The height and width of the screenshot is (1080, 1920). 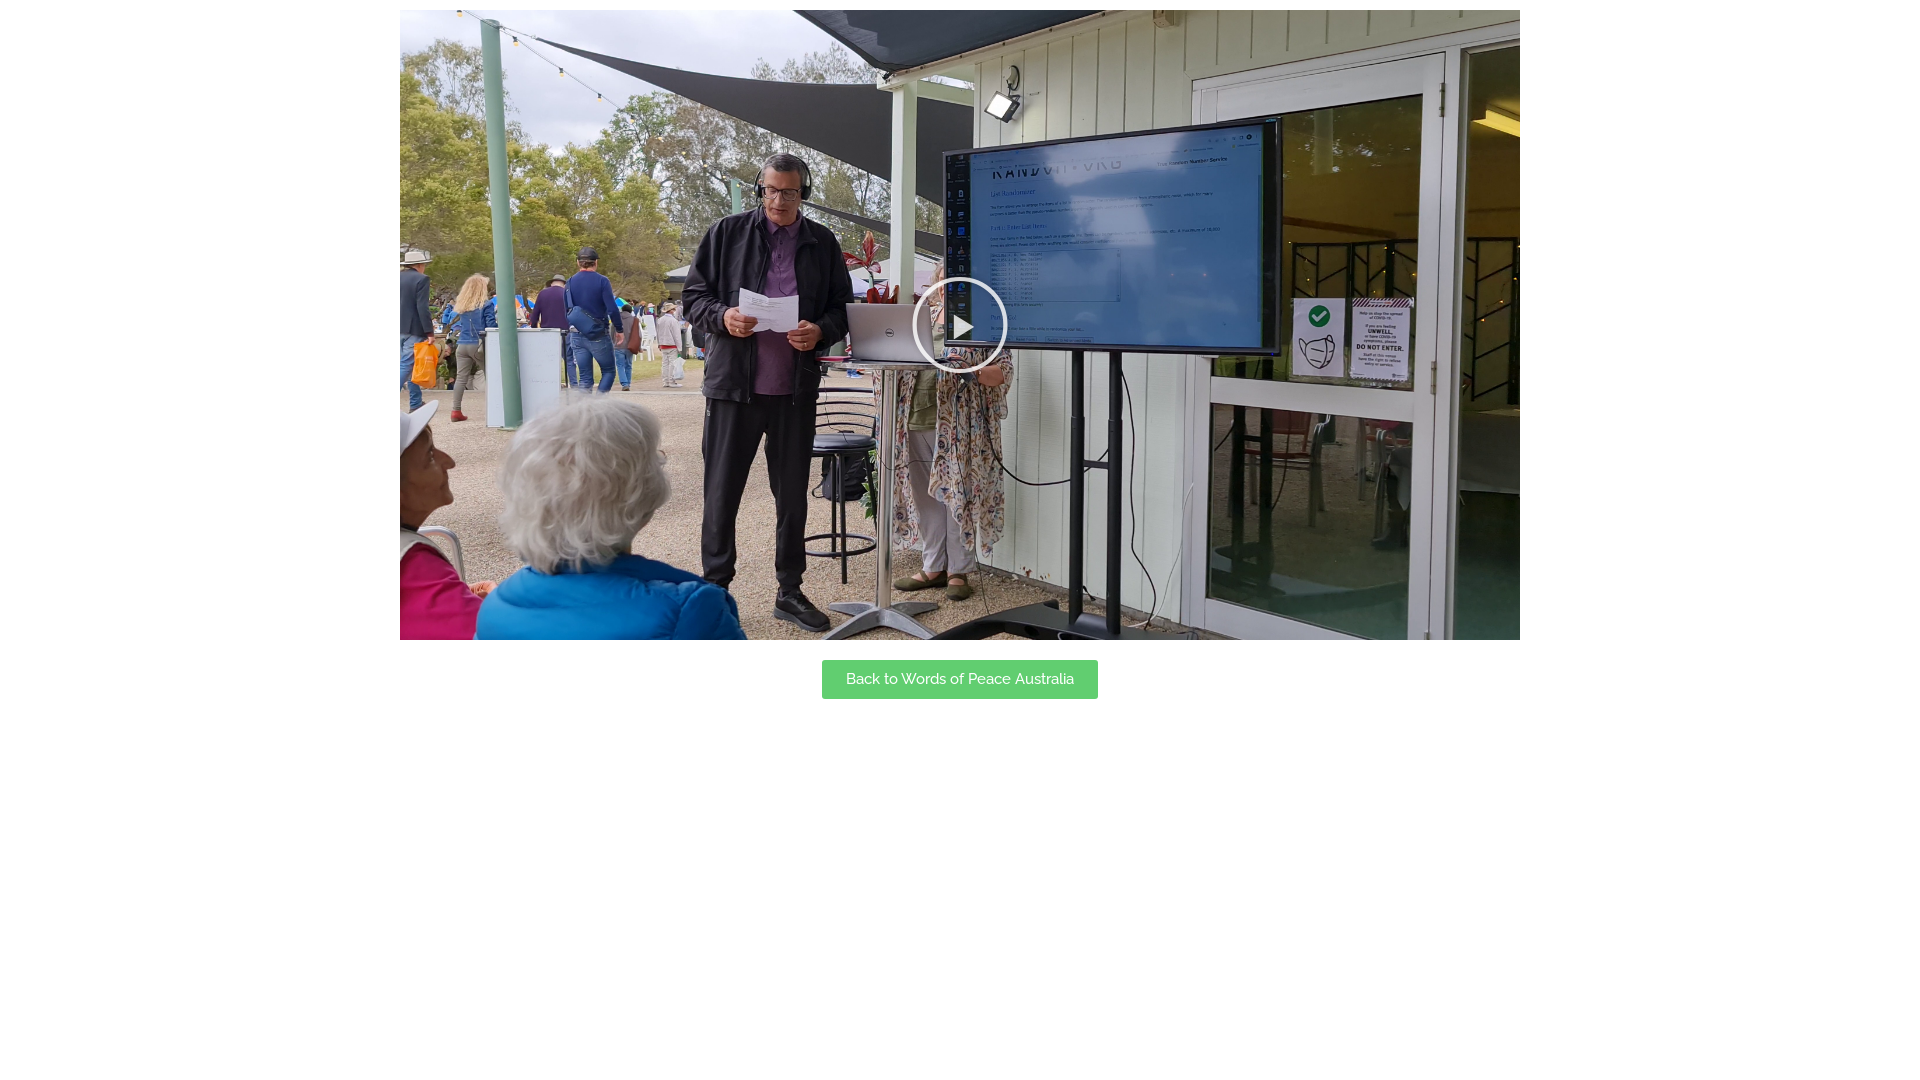 What do you see at coordinates (960, 680) in the screenshot?
I see `Back to Words of Peace Australia` at bounding box center [960, 680].